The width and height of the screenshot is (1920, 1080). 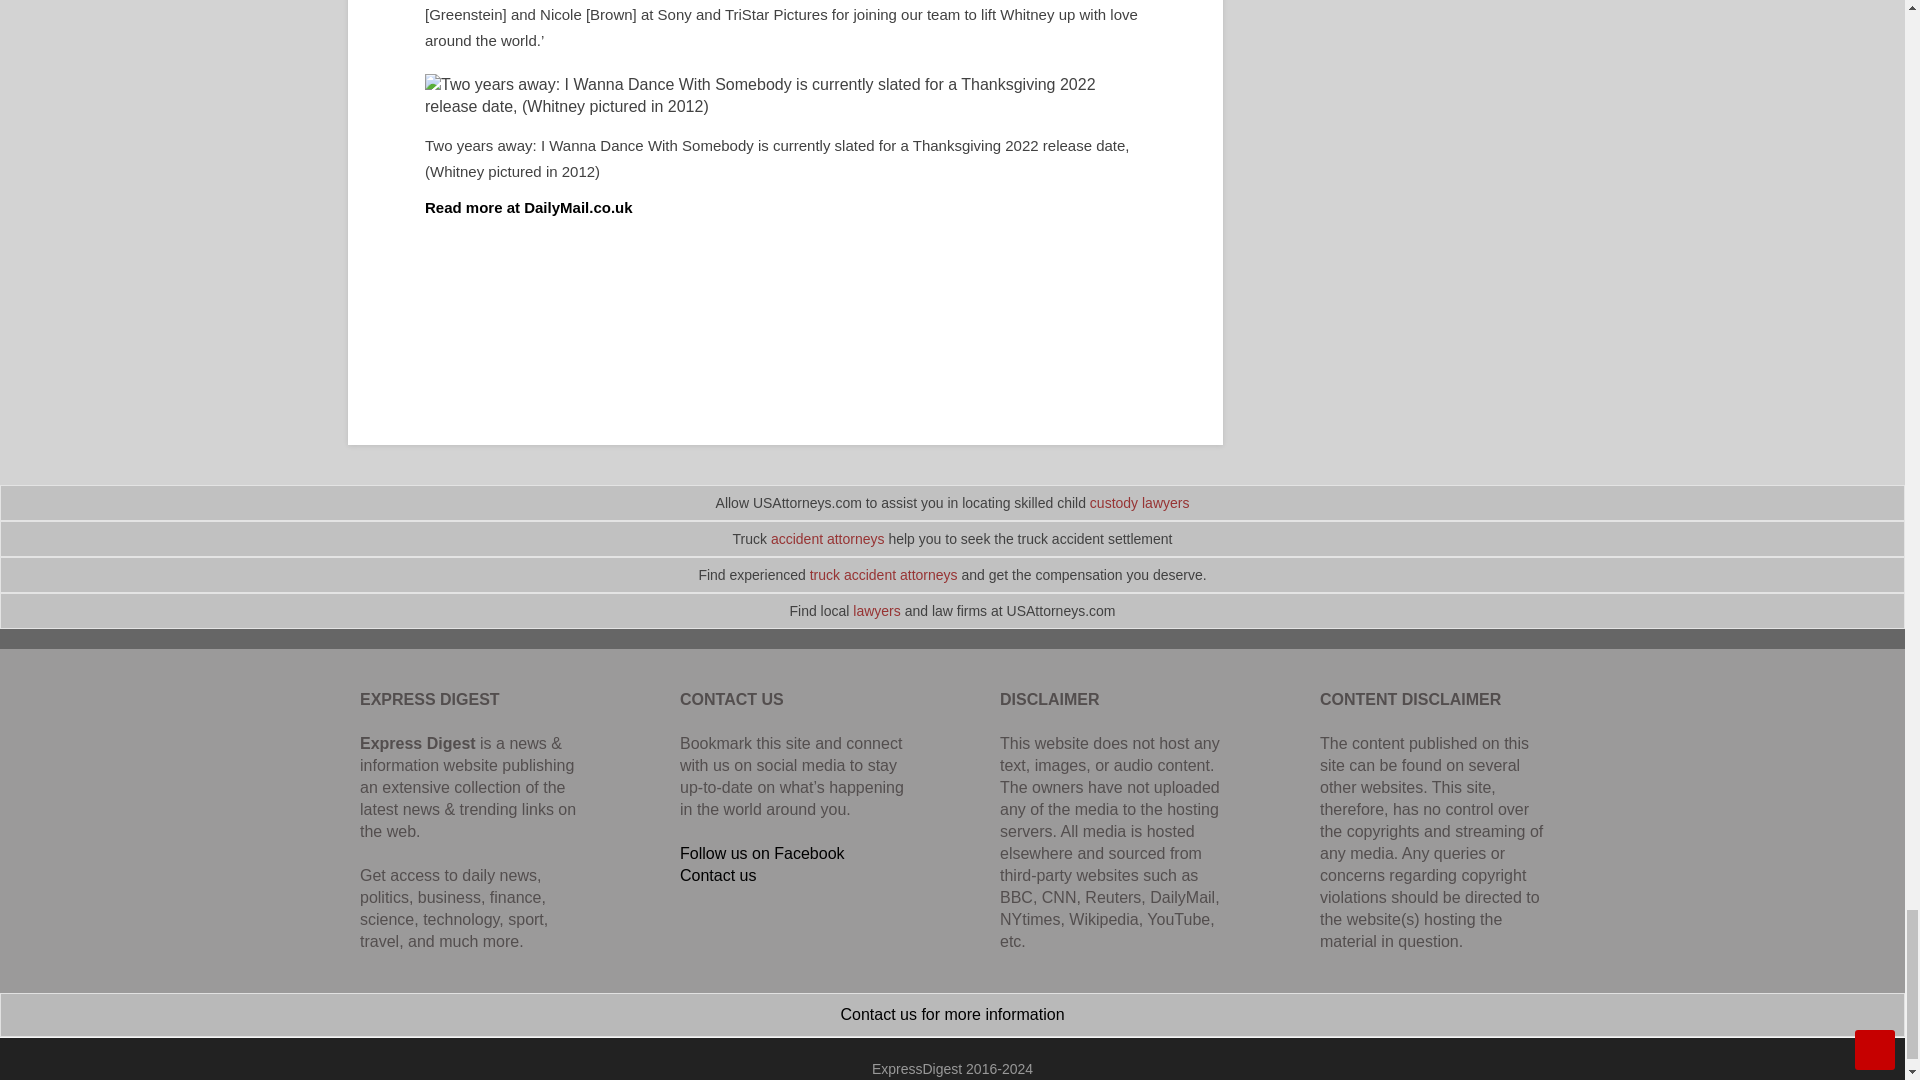 What do you see at coordinates (876, 610) in the screenshot?
I see `lawyers` at bounding box center [876, 610].